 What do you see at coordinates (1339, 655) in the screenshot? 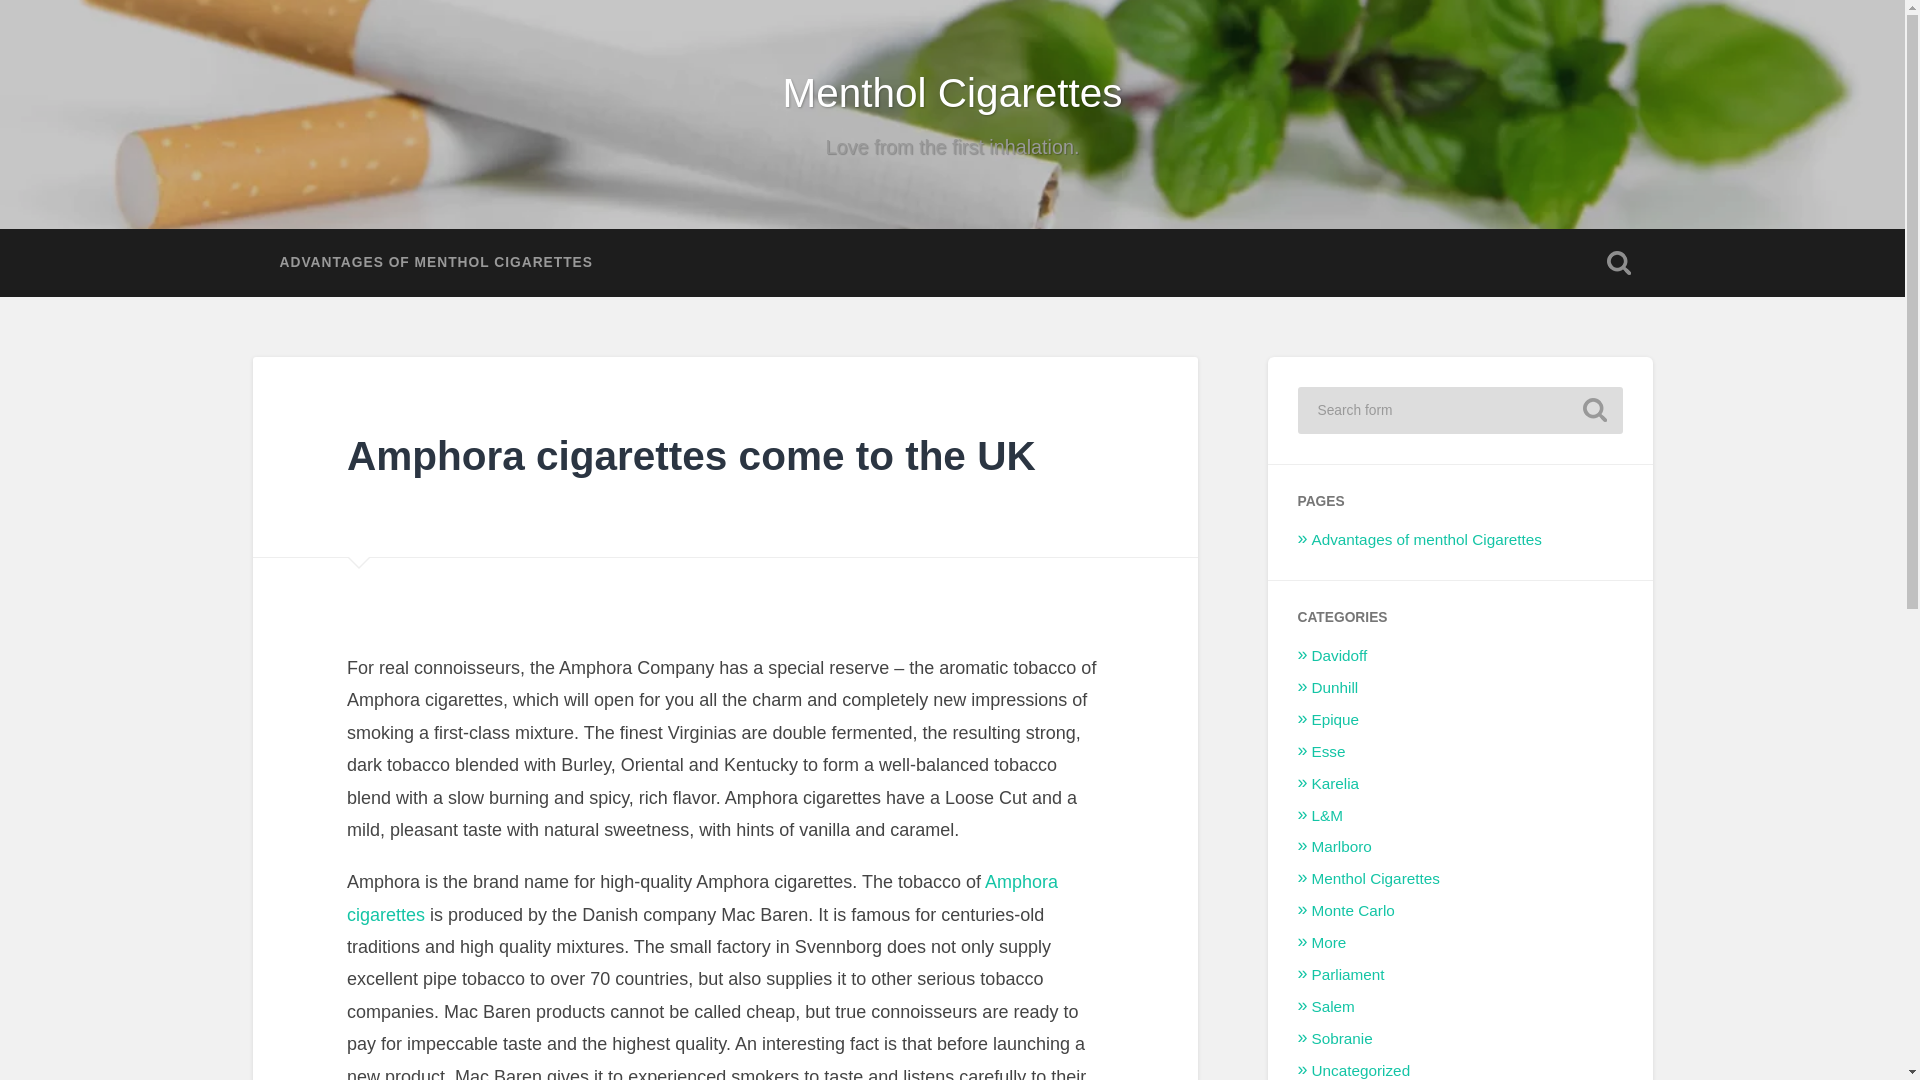
I see `Davidoff` at bounding box center [1339, 655].